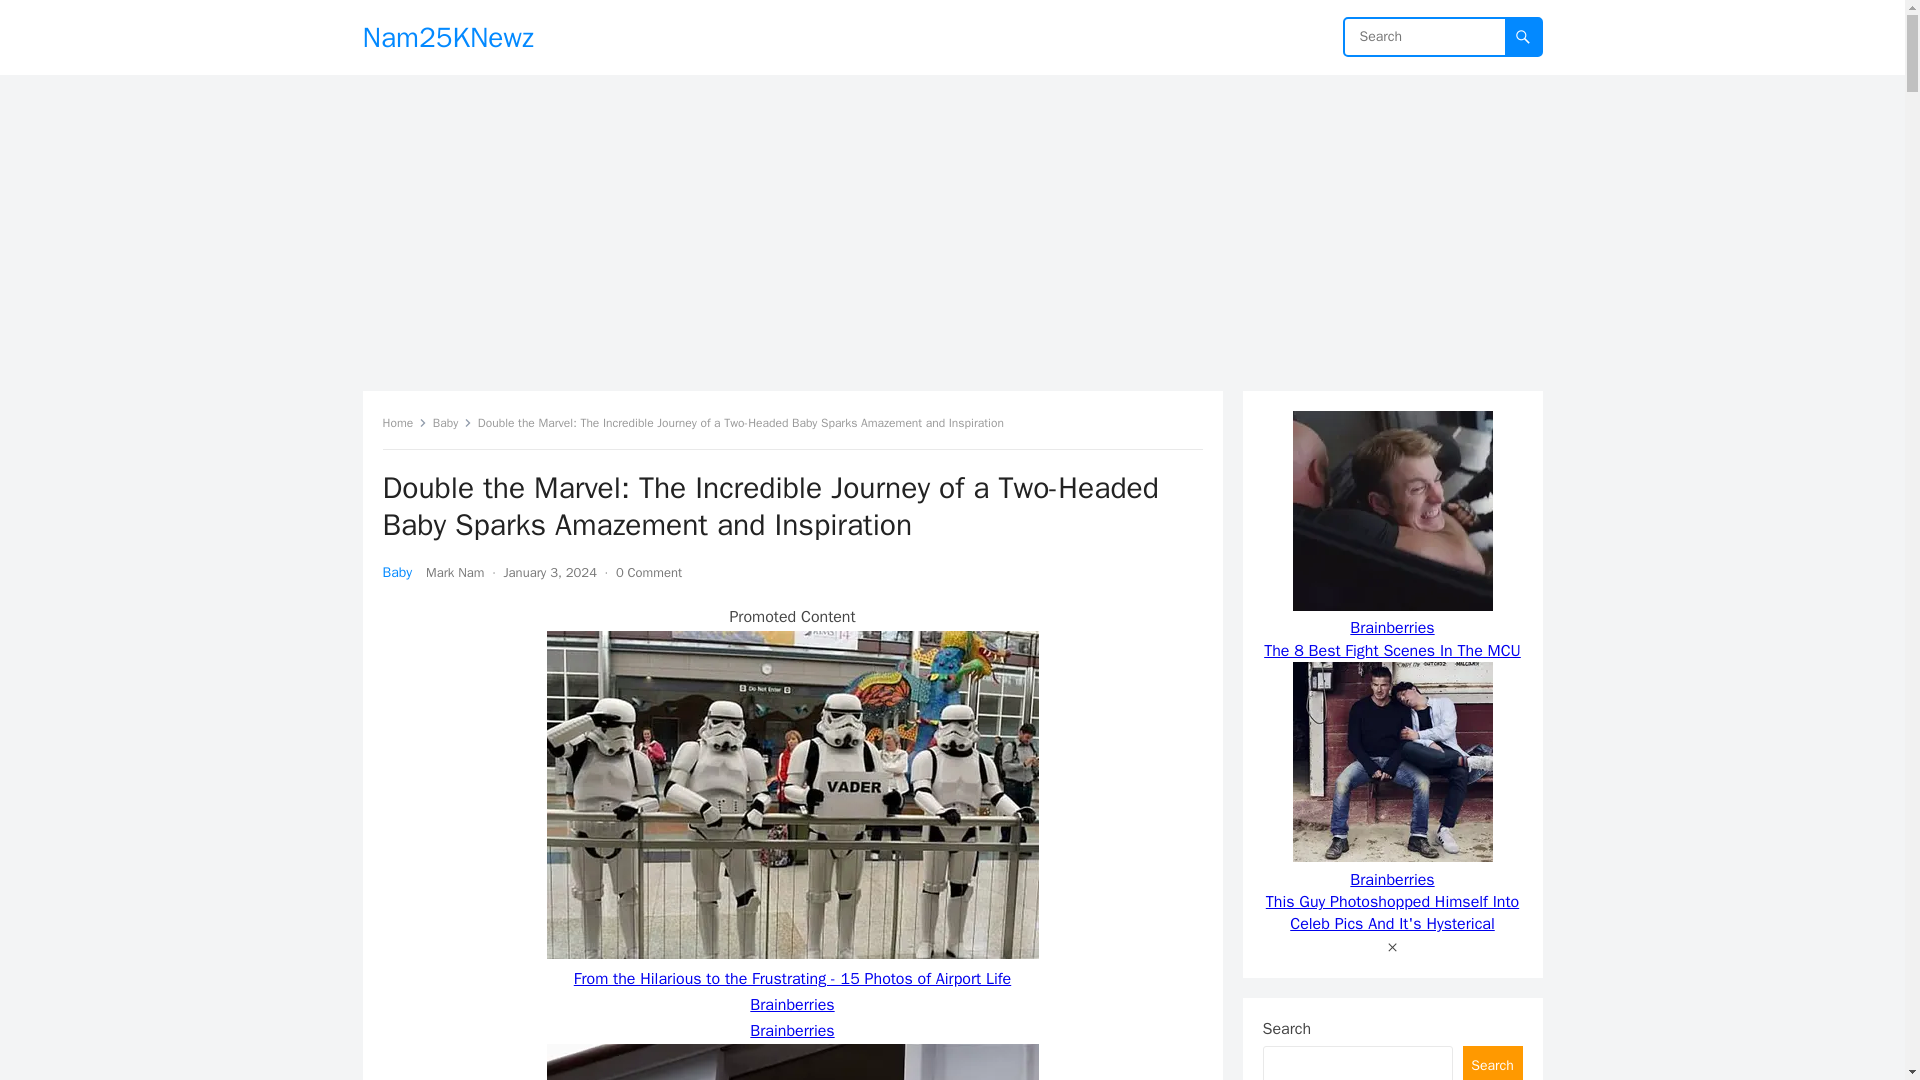 Image resolution: width=1920 pixels, height=1080 pixels. Describe the element at coordinates (454, 572) in the screenshot. I see `Mark Nam` at that location.